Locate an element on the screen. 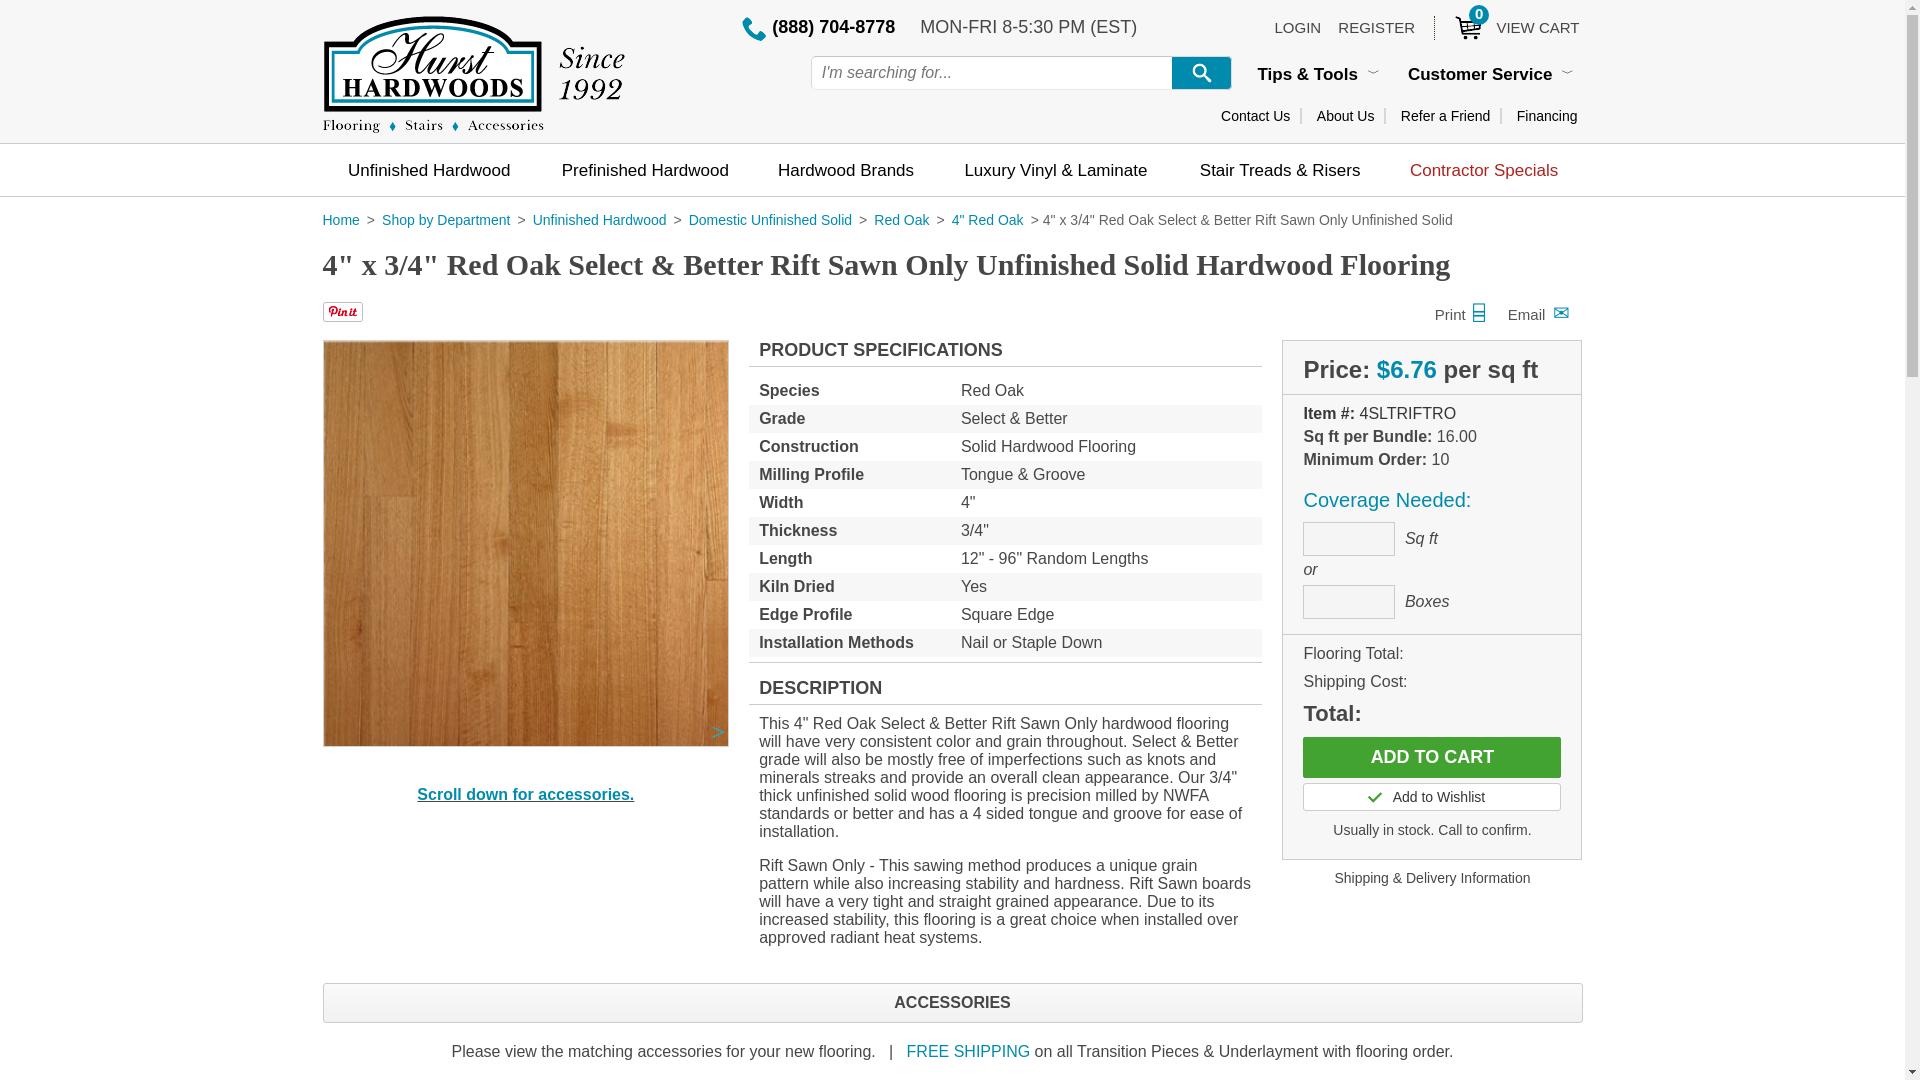 This screenshot has height=1080, width=1920. Add to Wishlist is located at coordinates (1346, 116).